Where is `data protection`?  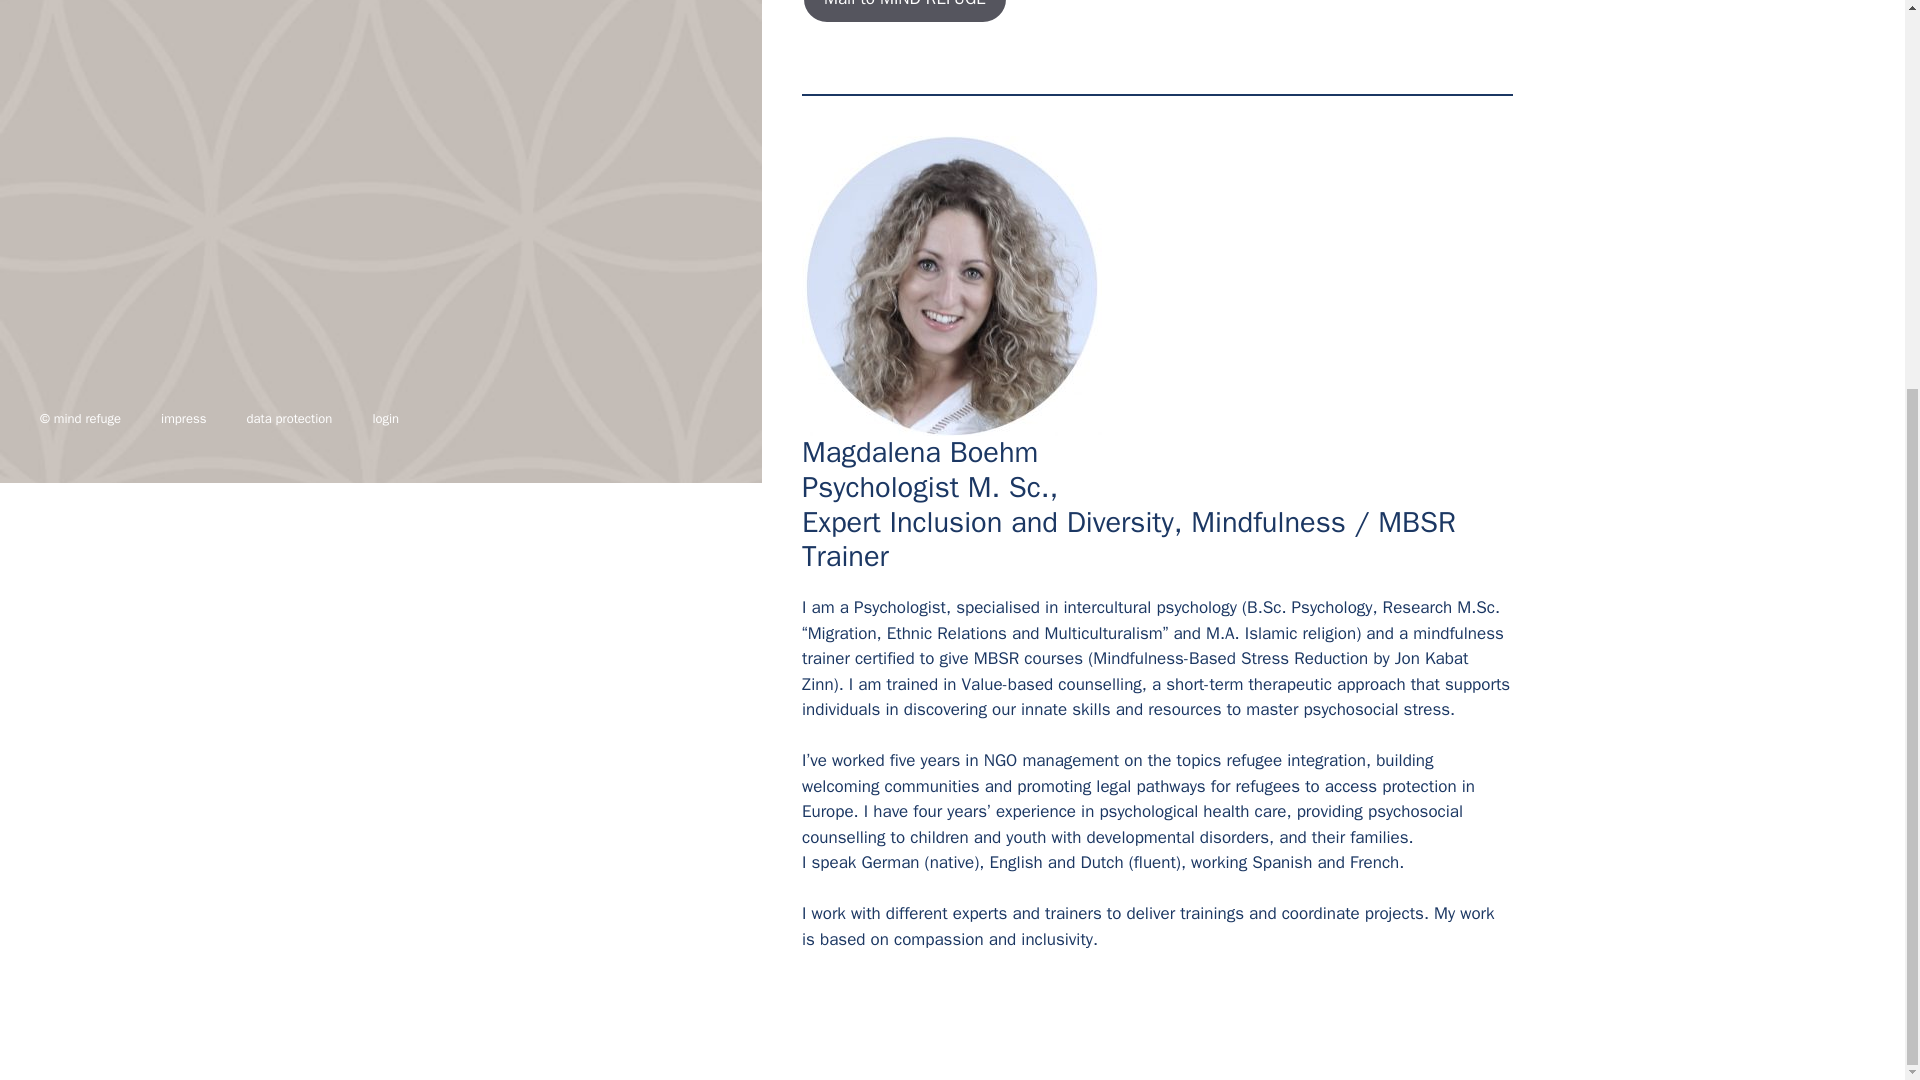 data protection is located at coordinates (288, 418).